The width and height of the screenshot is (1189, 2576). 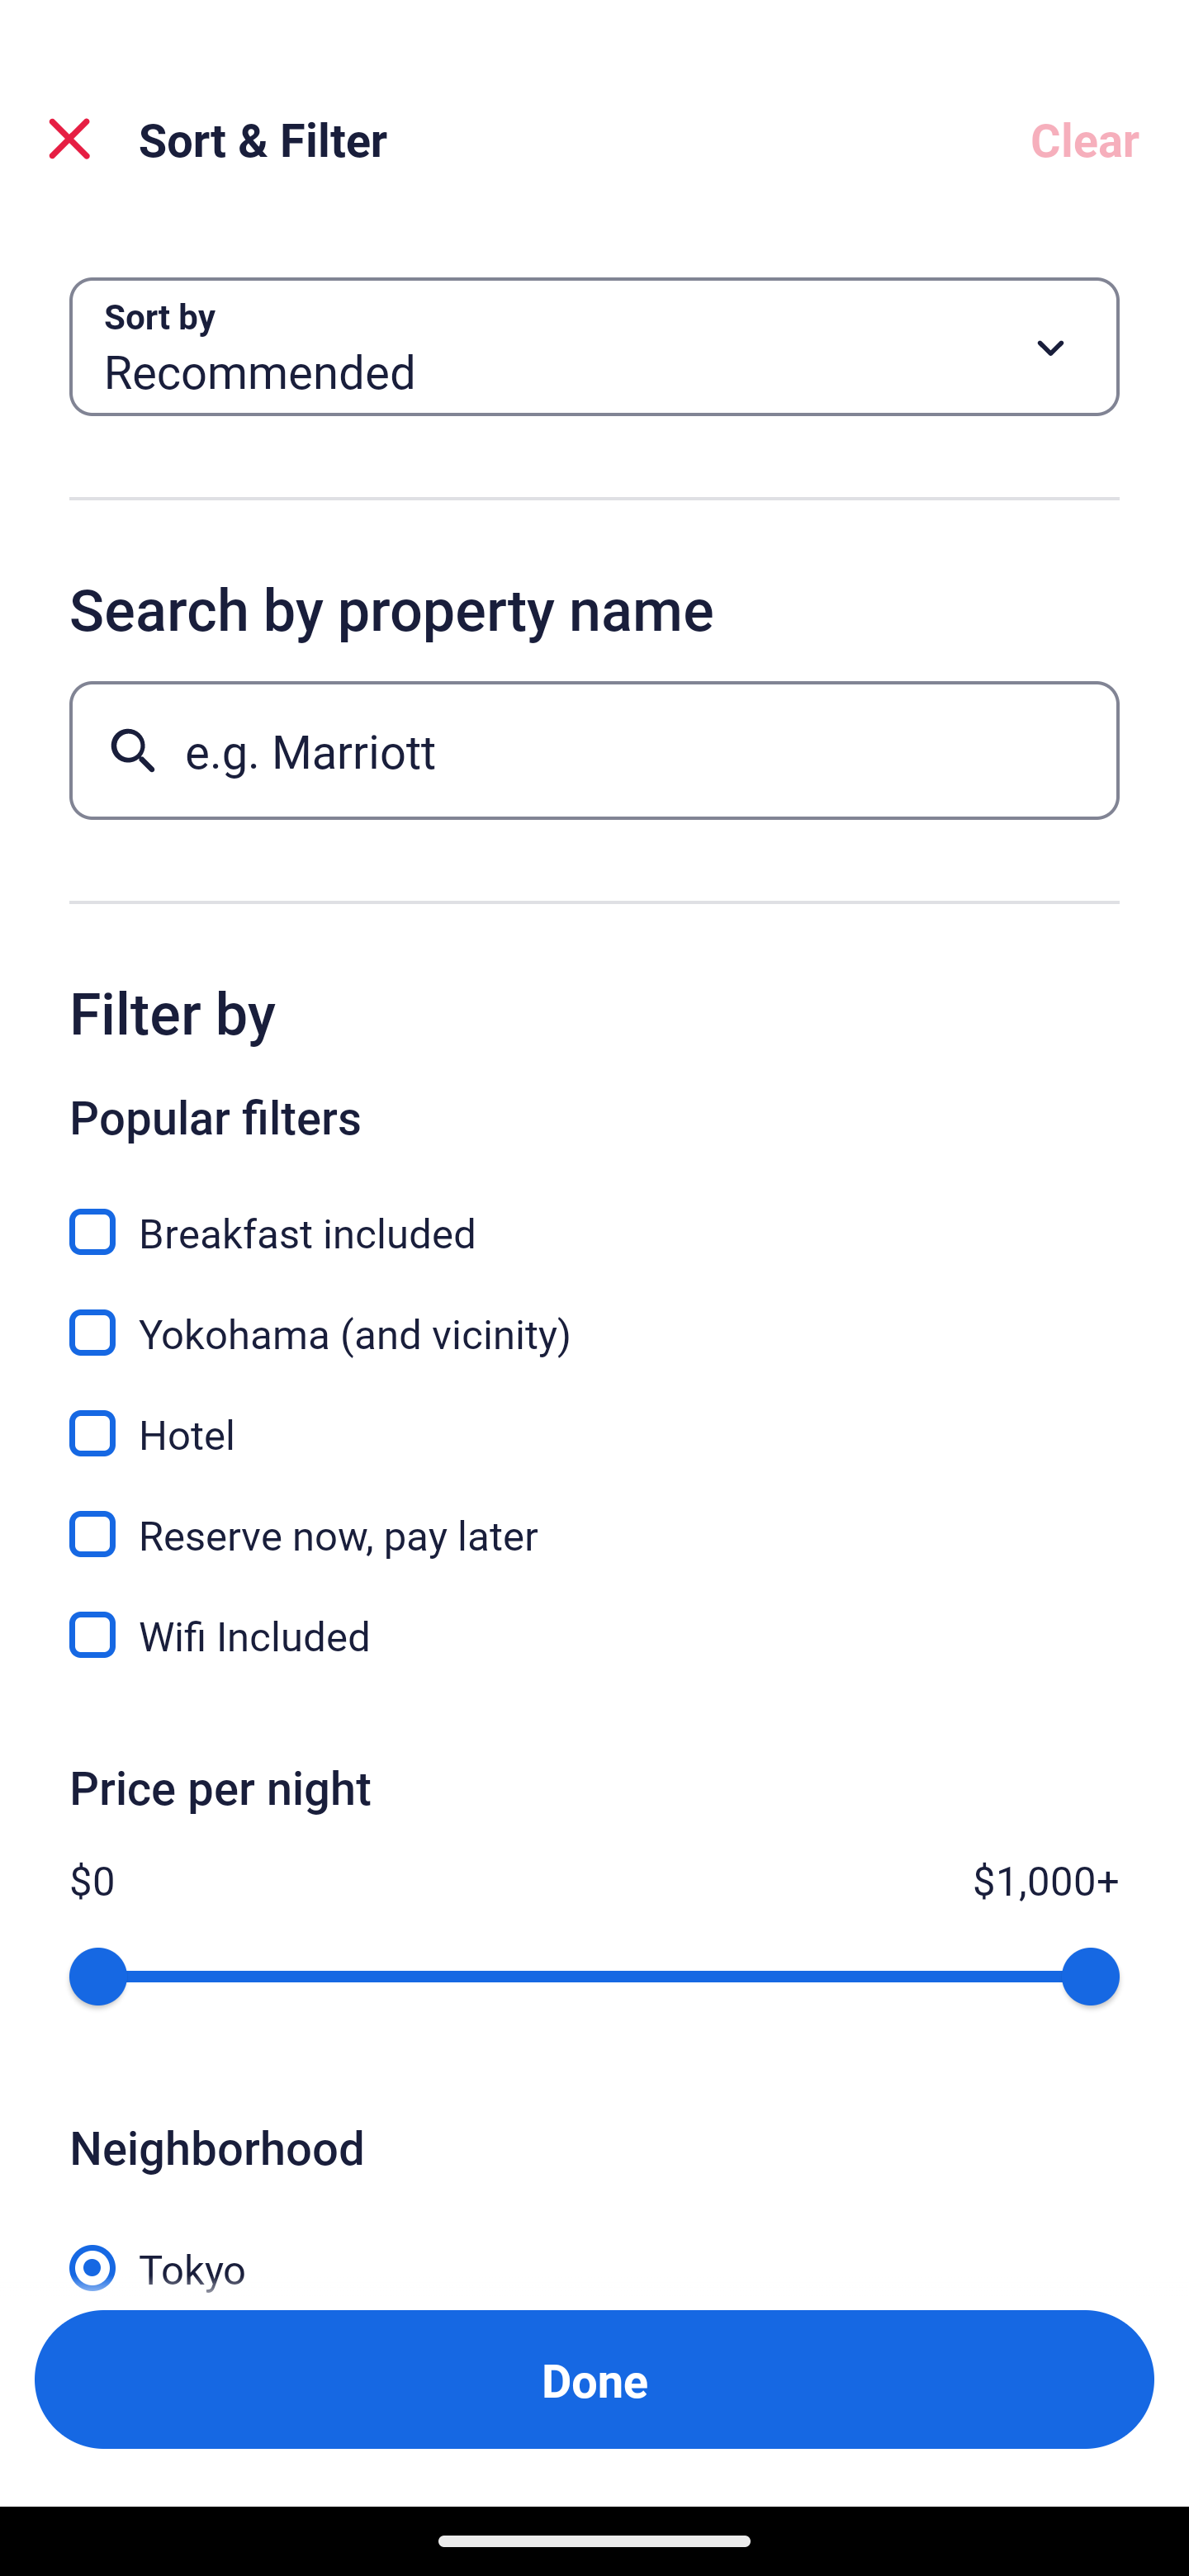 I want to click on e.g. Marriott Button, so click(x=594, y=750).